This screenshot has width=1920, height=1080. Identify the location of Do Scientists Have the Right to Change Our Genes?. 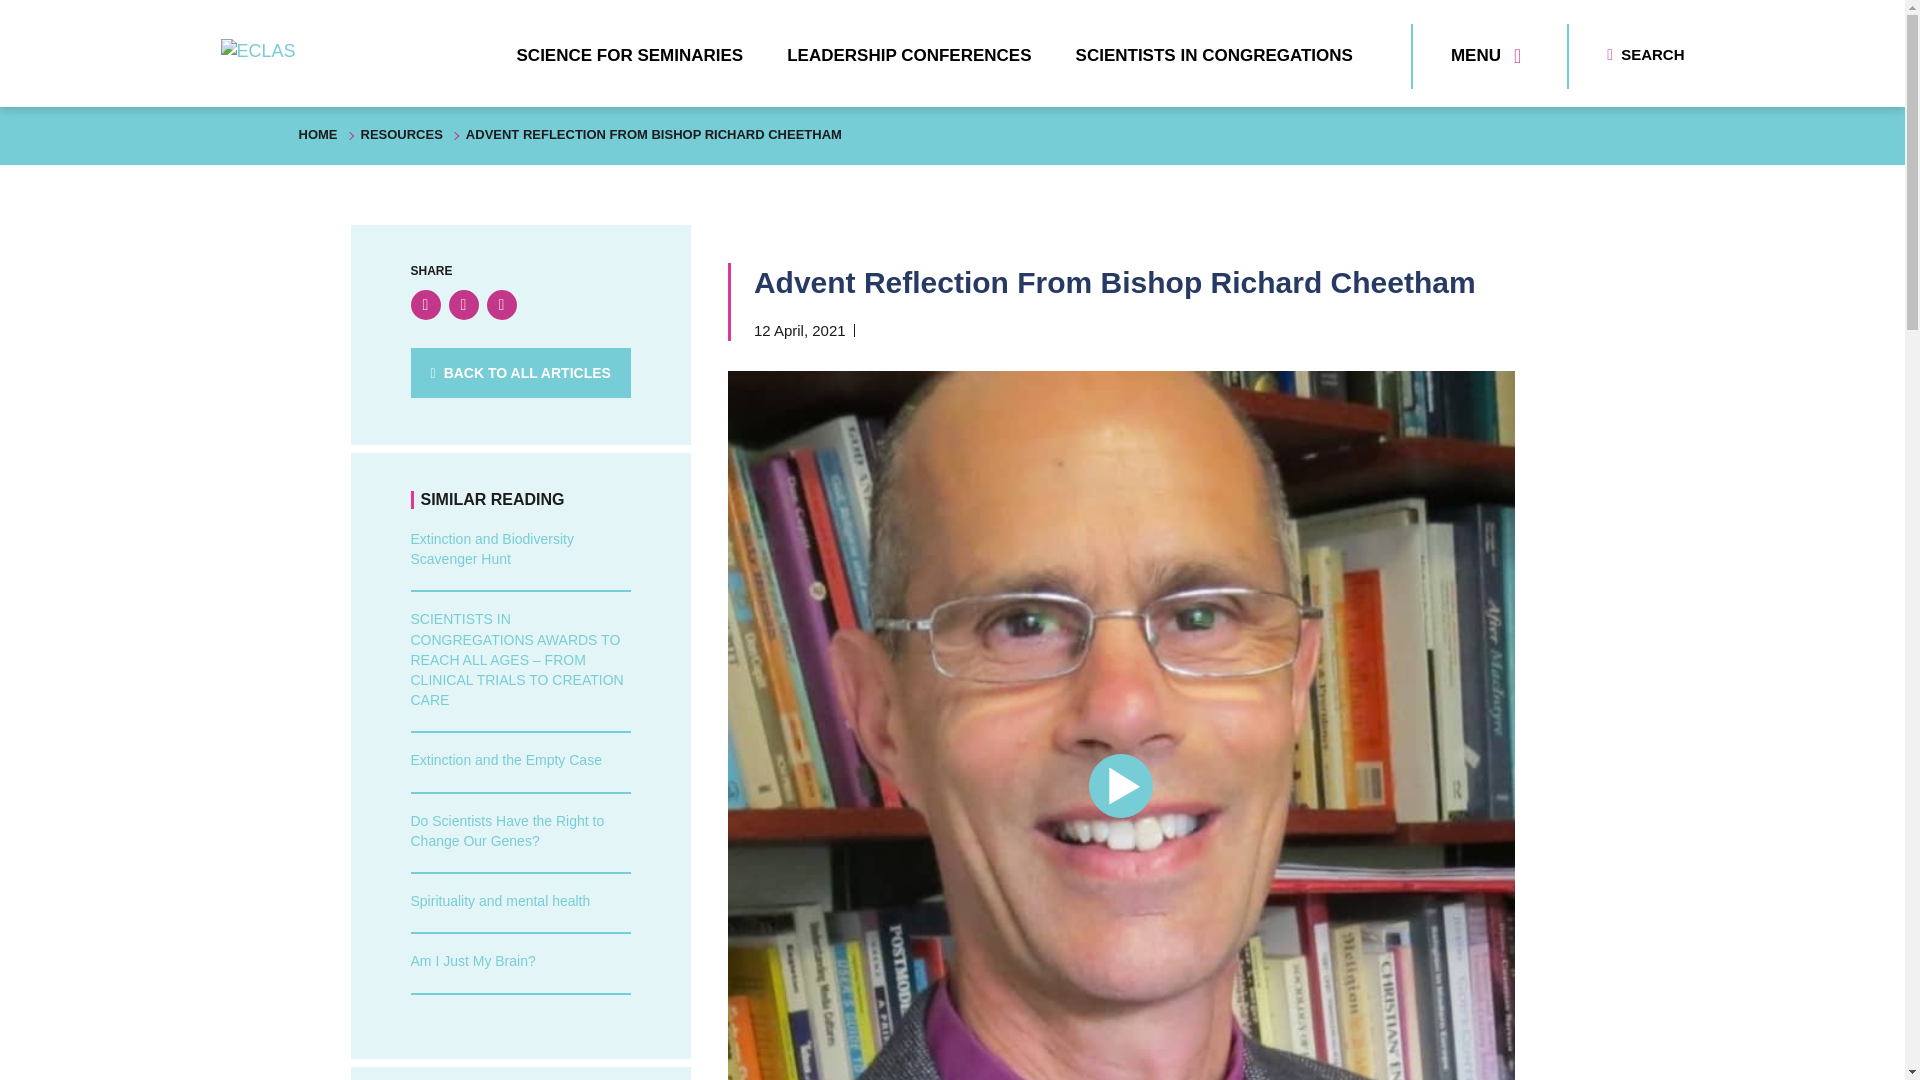
(507, 830).